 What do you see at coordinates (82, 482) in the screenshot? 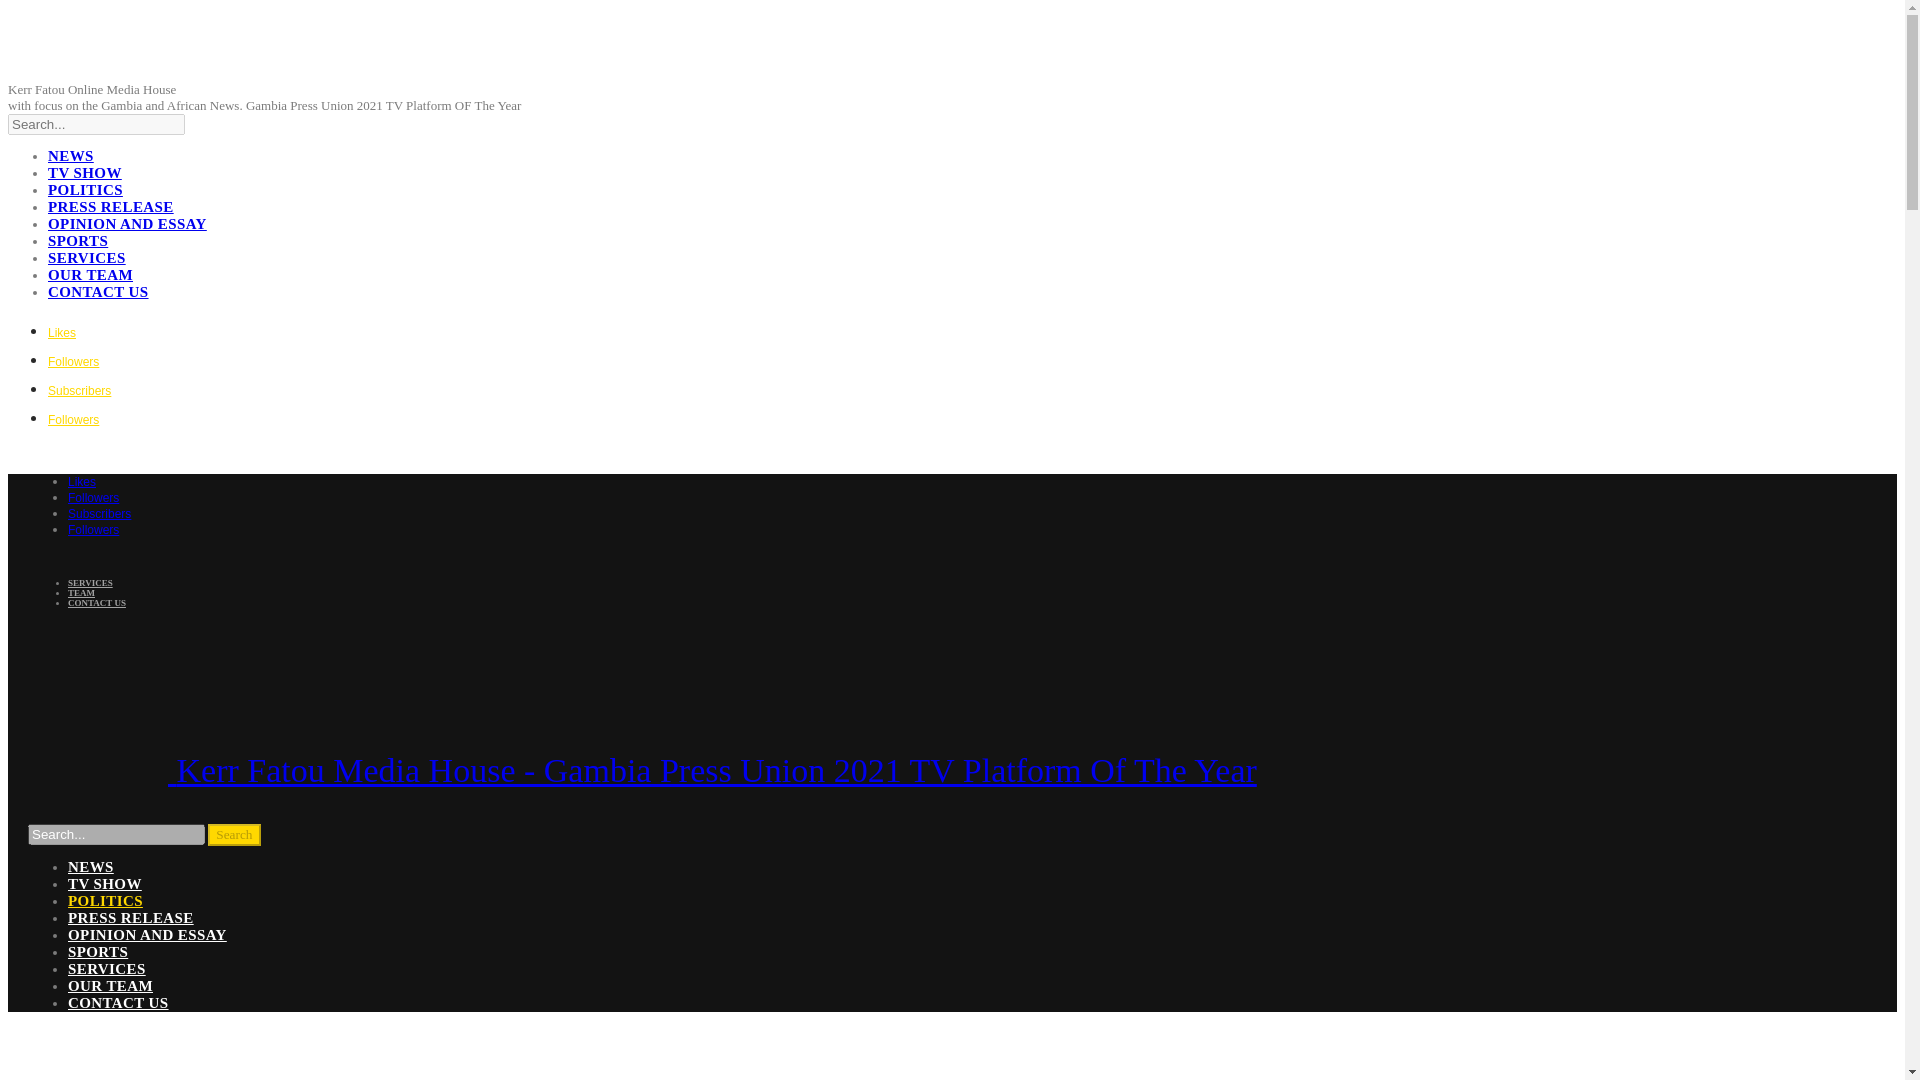
I see `Likes` at bounding box center [82, 482].